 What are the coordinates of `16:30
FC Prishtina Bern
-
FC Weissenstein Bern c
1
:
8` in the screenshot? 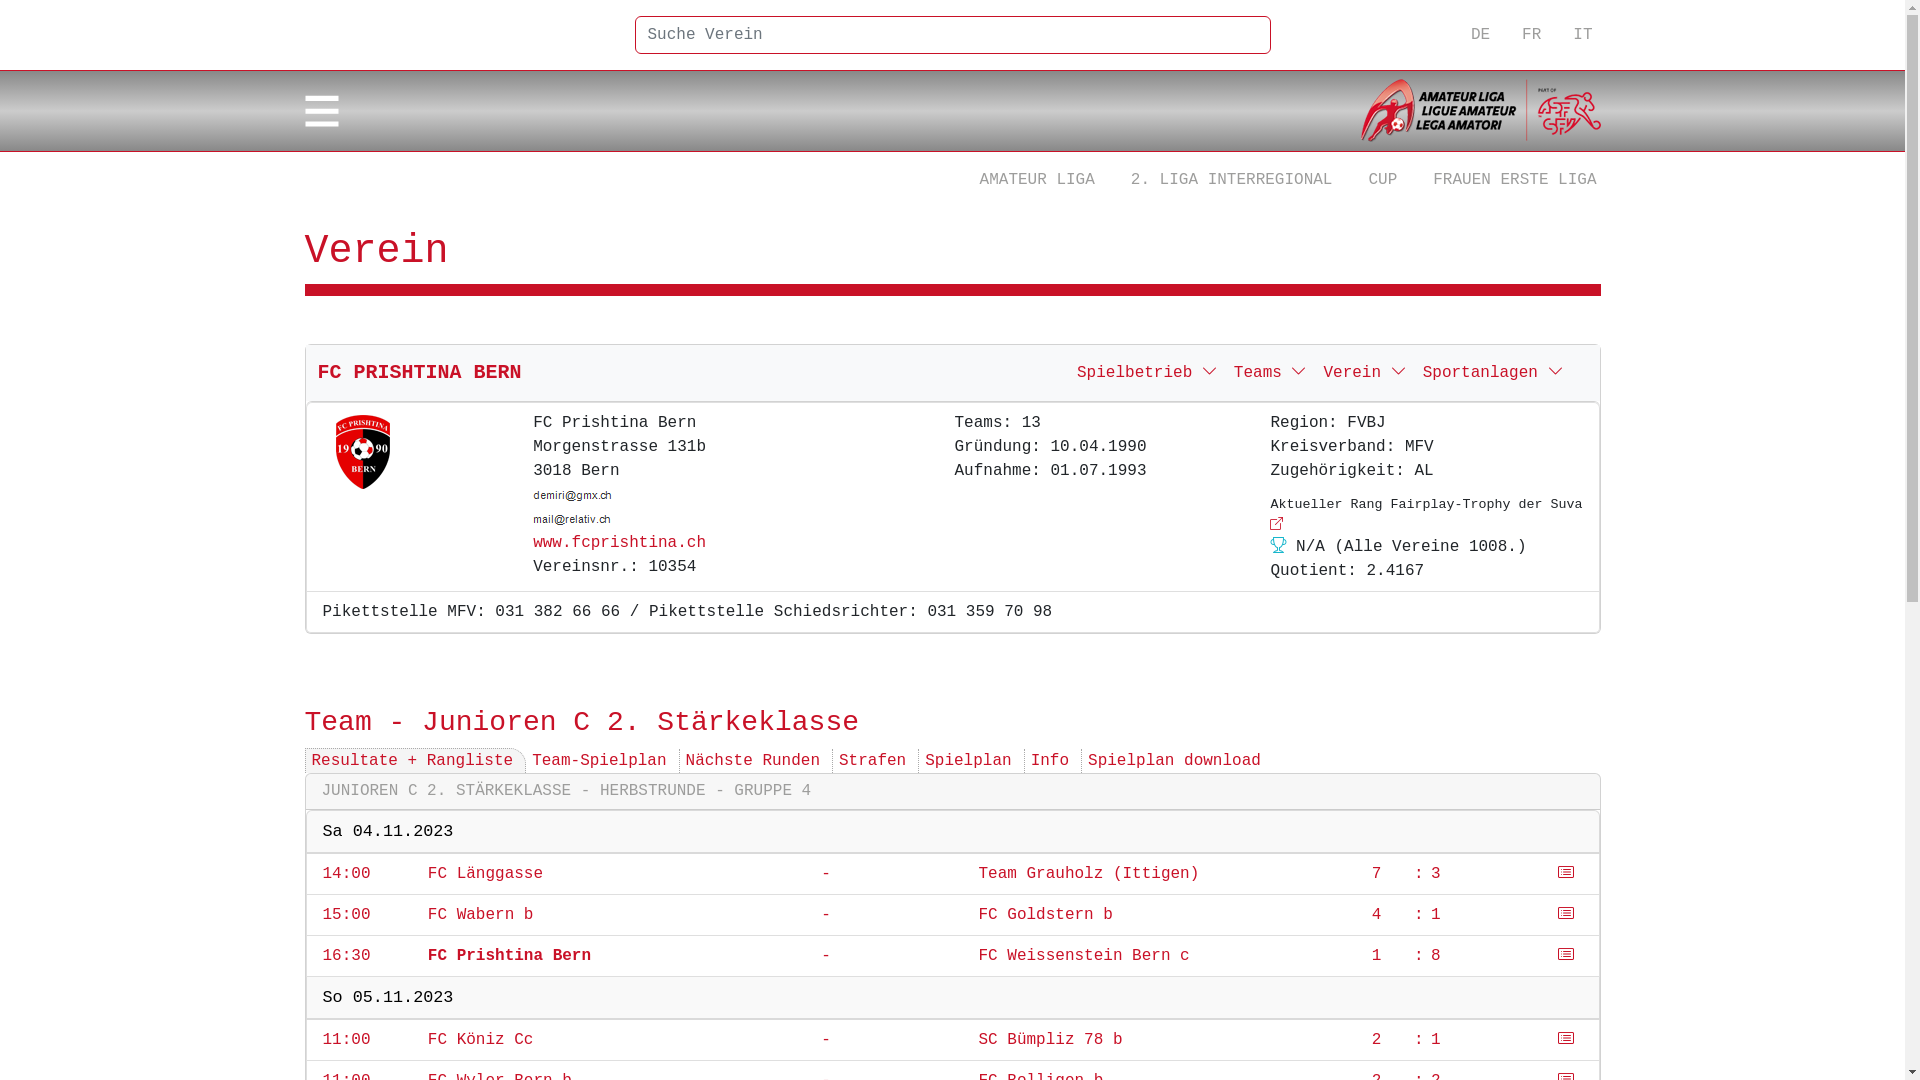 It's located at (953, 956).